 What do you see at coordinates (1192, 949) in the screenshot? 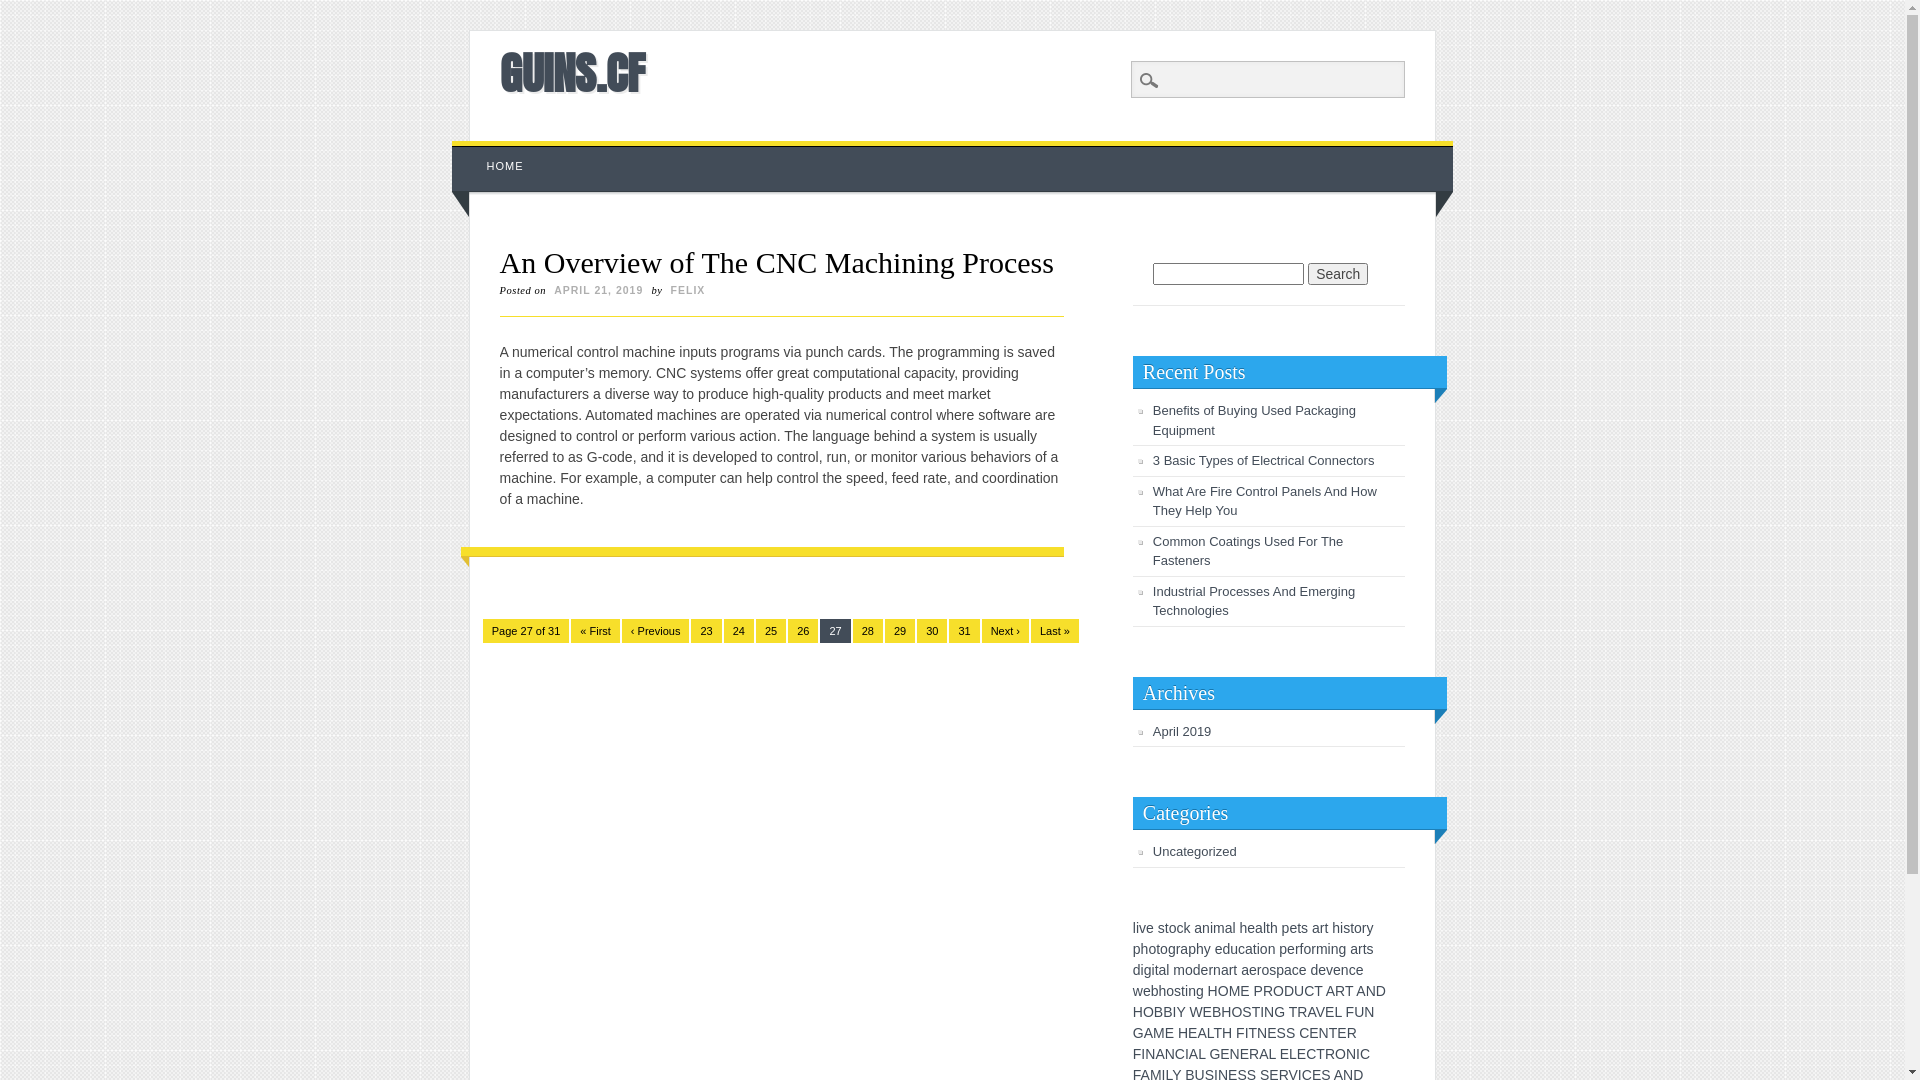
I see `p` at bounding box center [1192, 949].